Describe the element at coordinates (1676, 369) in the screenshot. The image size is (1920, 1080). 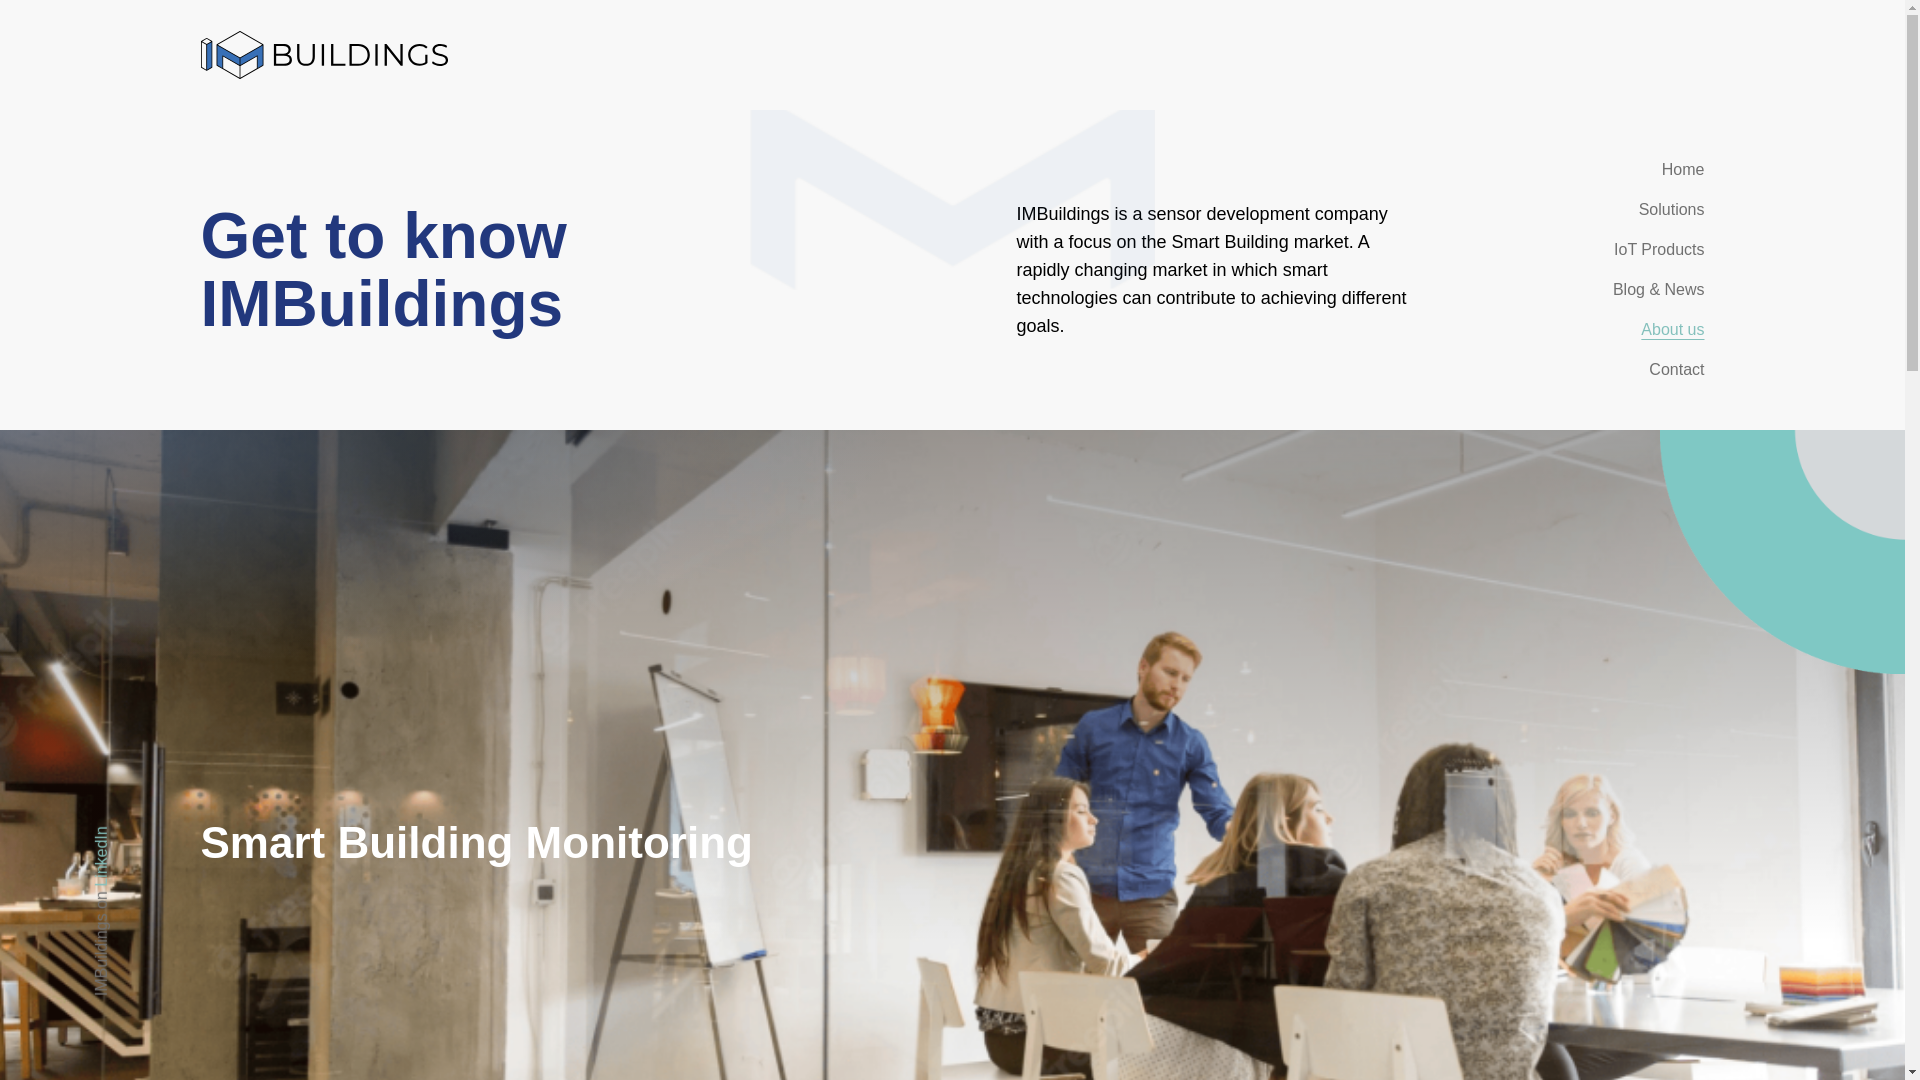
I see `Contact` at that location.